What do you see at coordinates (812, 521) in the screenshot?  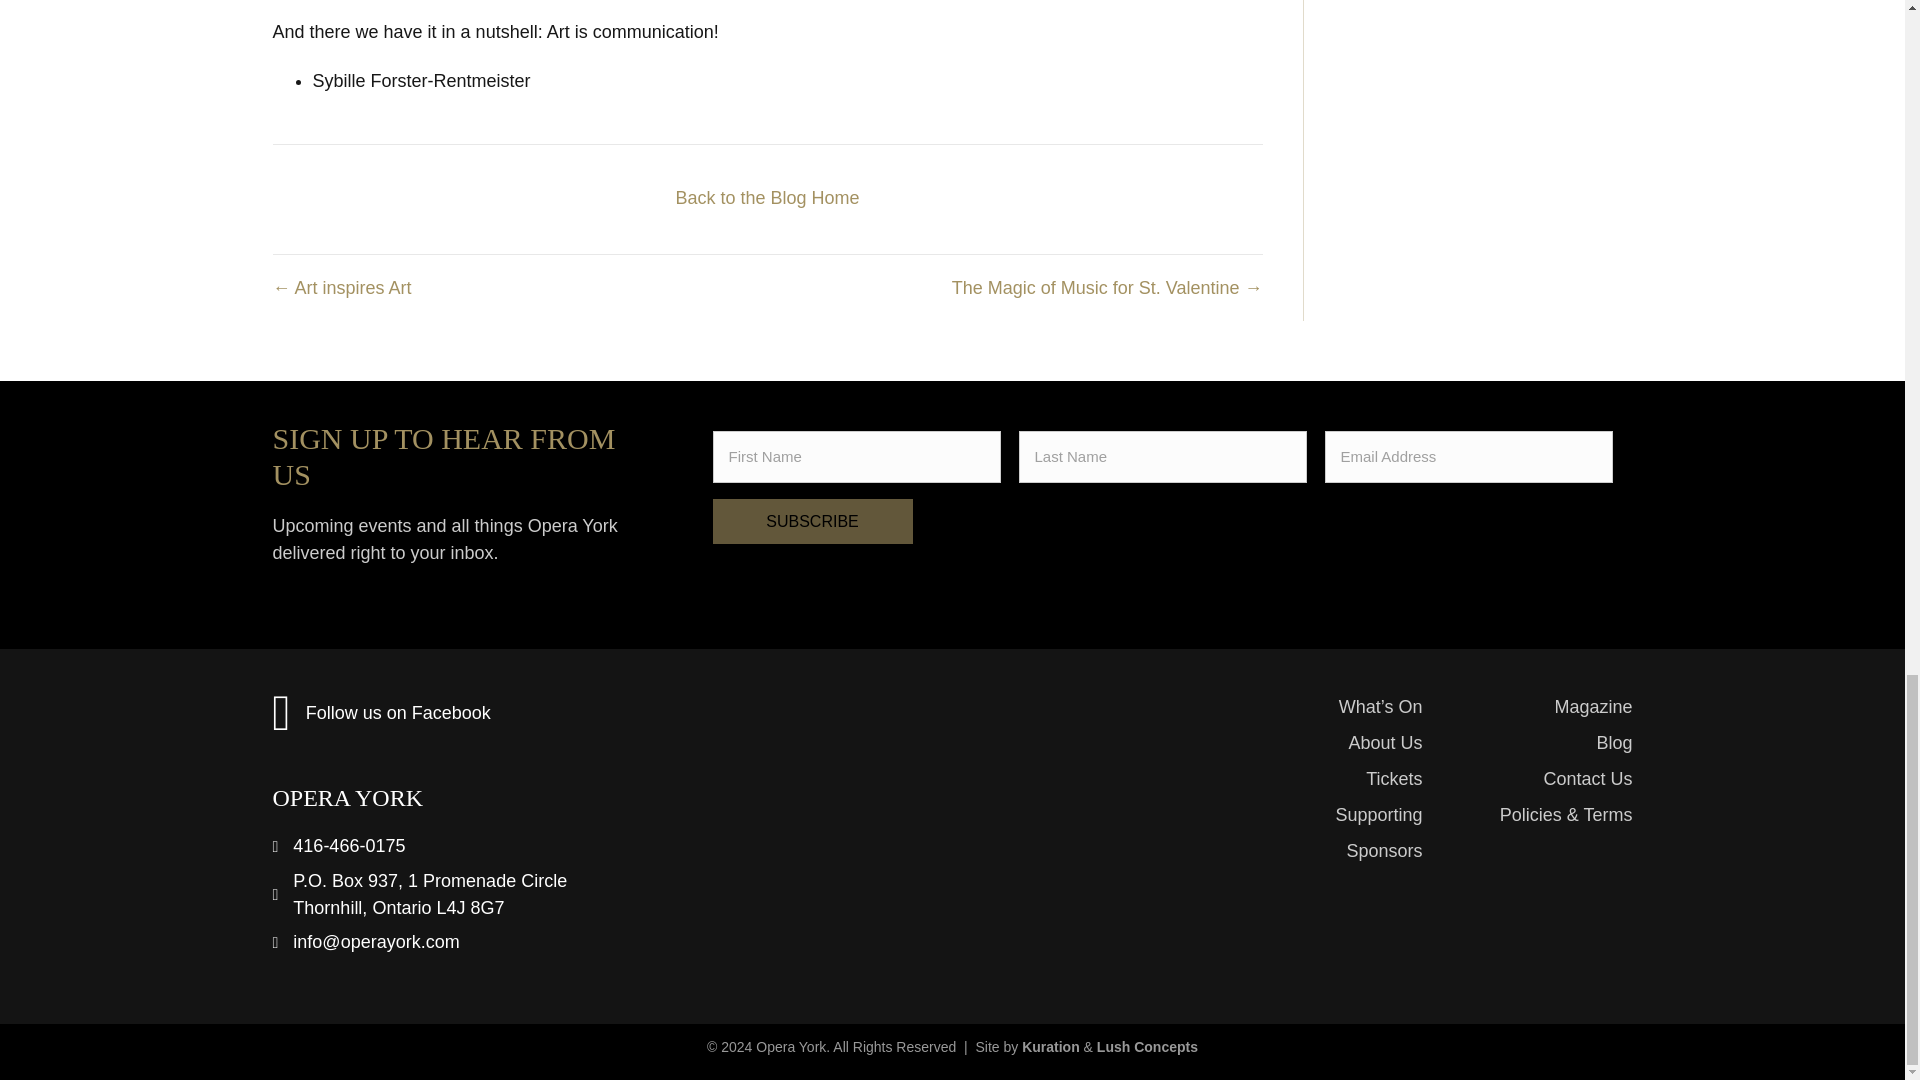 I see `Subscribe` at bounding box center [812, 521].